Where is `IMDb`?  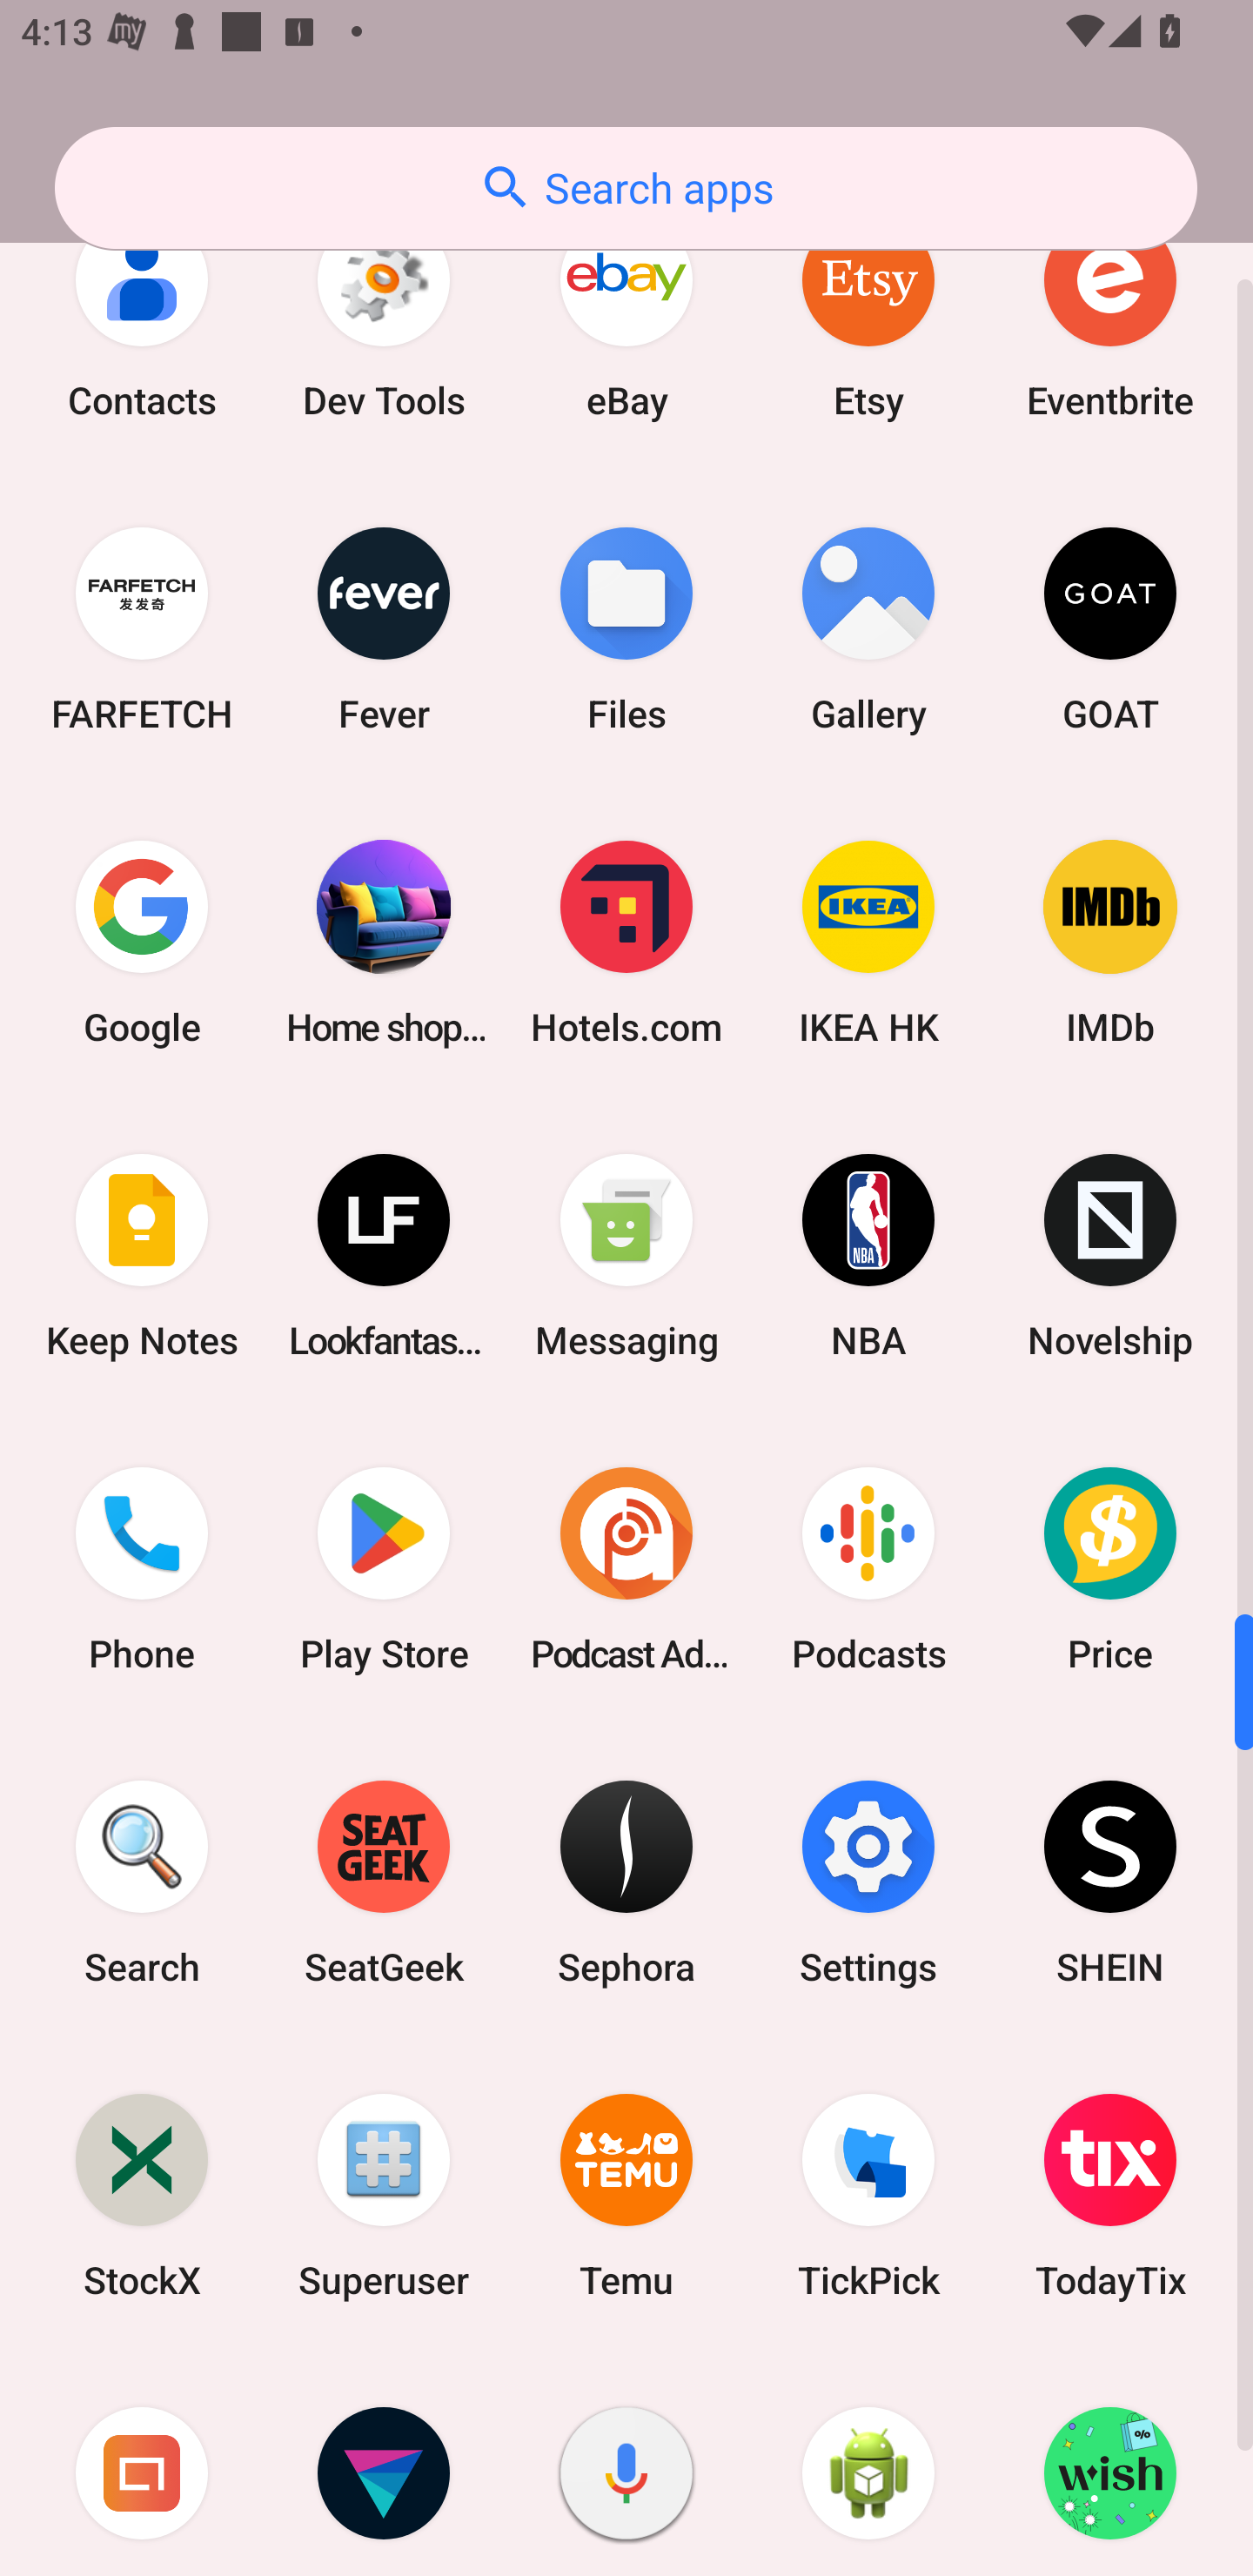 IMDb is located at coordinates (1110, 942).